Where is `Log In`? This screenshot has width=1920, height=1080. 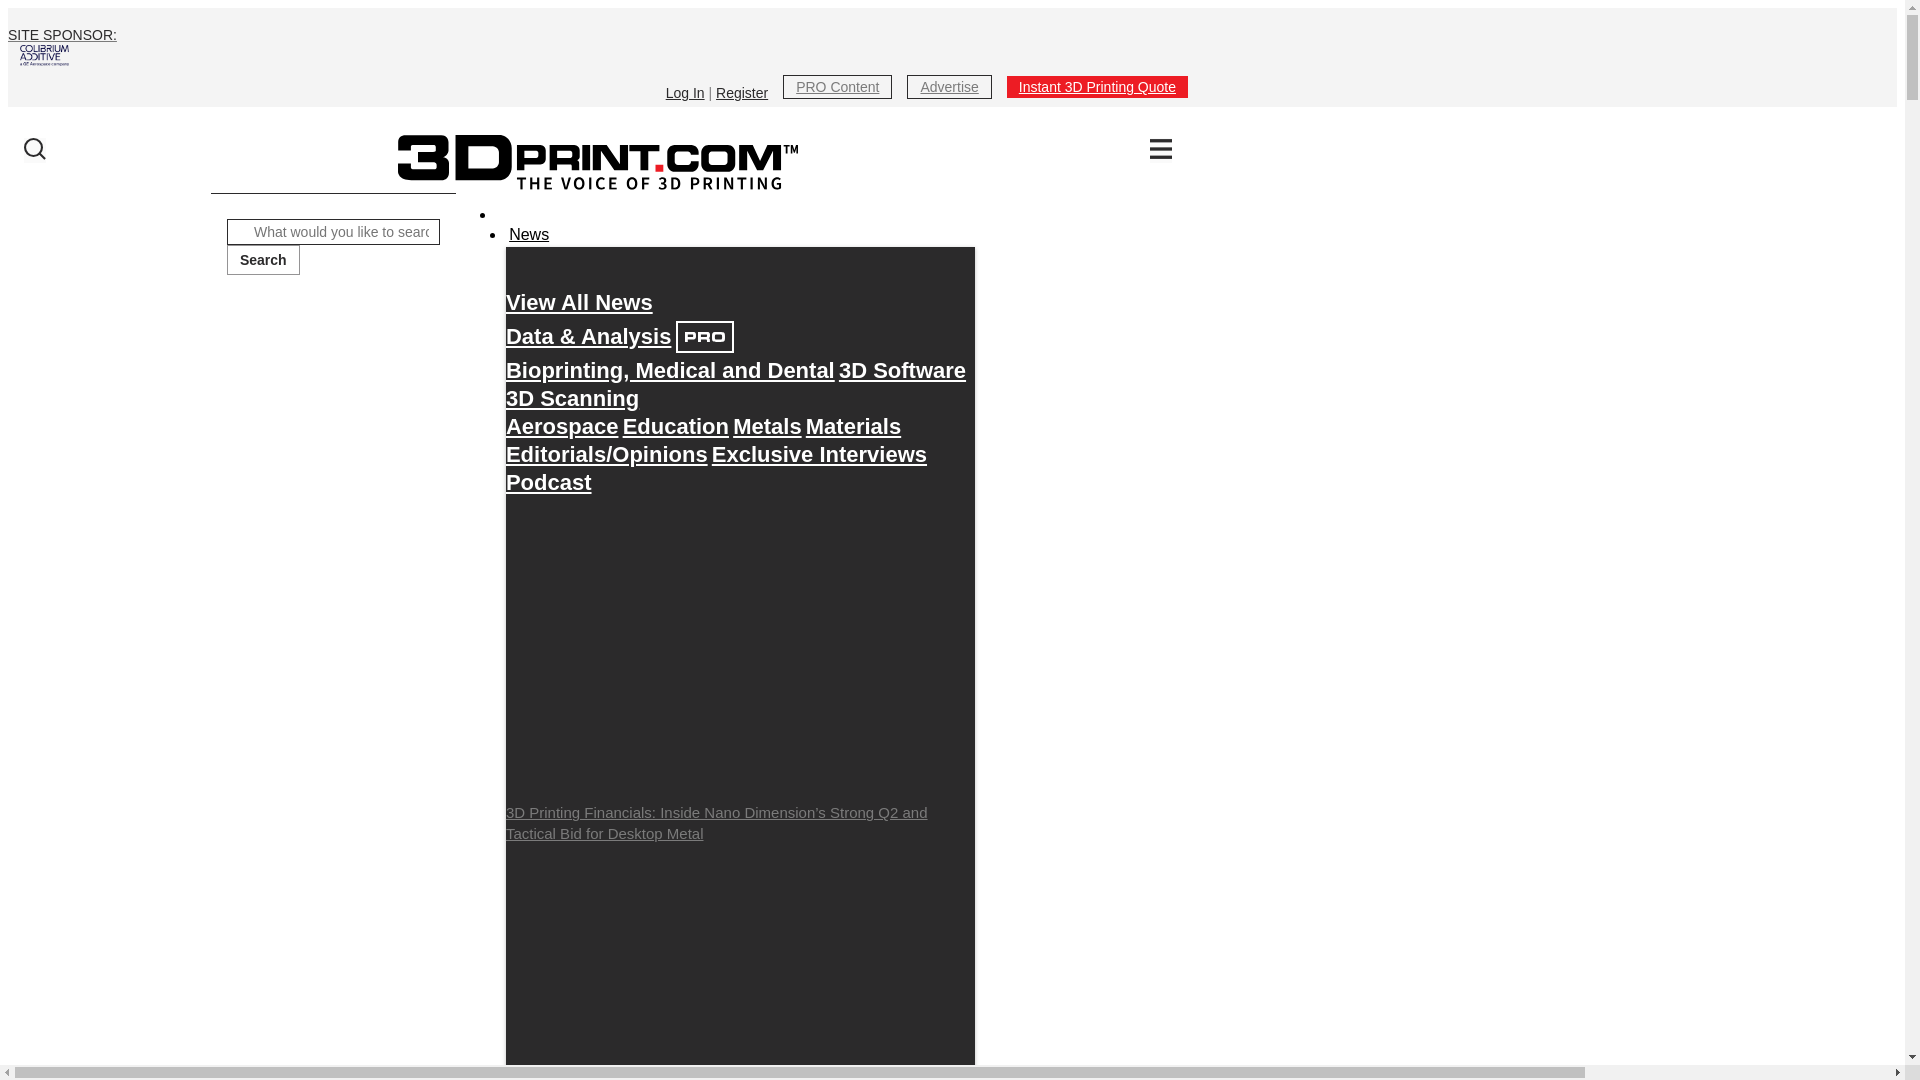
Log In is located at coordinates (685, 93).